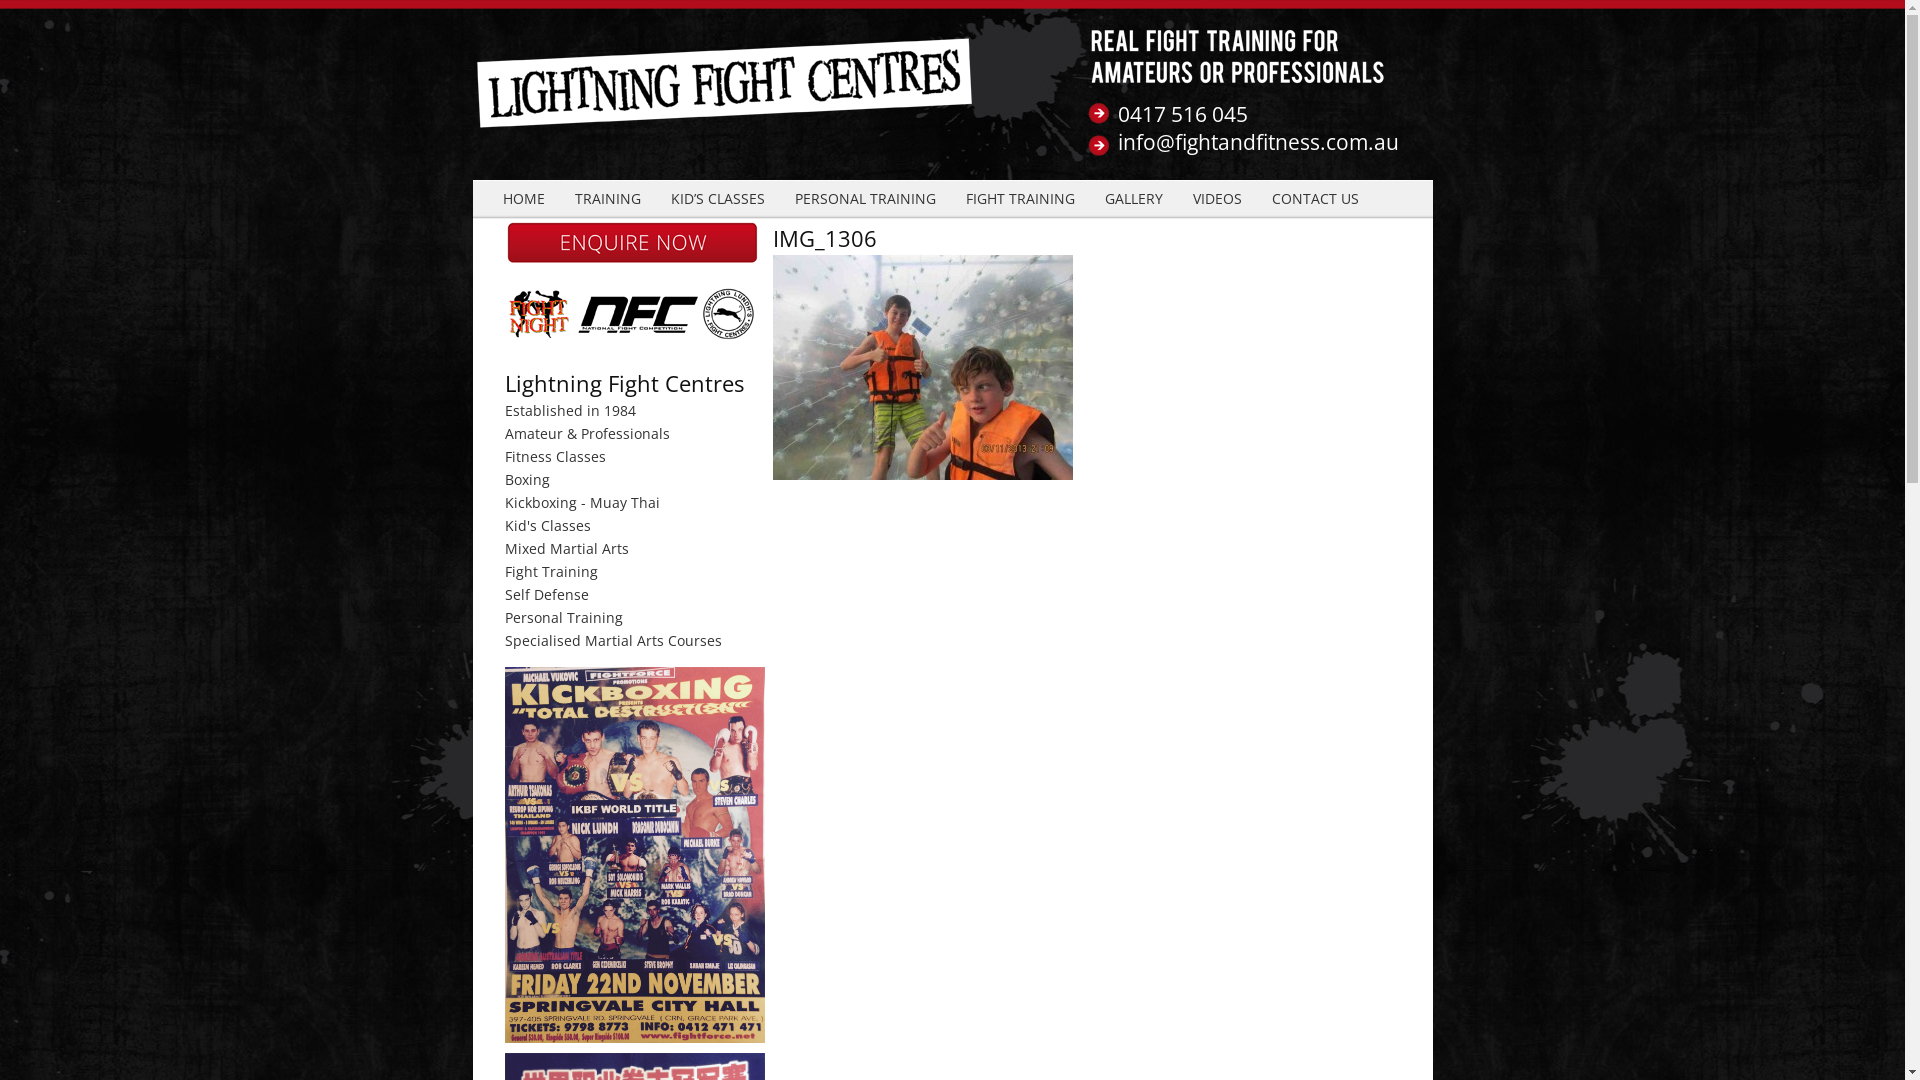 This screenshot has width=1920, height=1080. What do you see at coordinates (524, 199) in the screenshot?
I see `HOME` at bounding box center [524, 199].